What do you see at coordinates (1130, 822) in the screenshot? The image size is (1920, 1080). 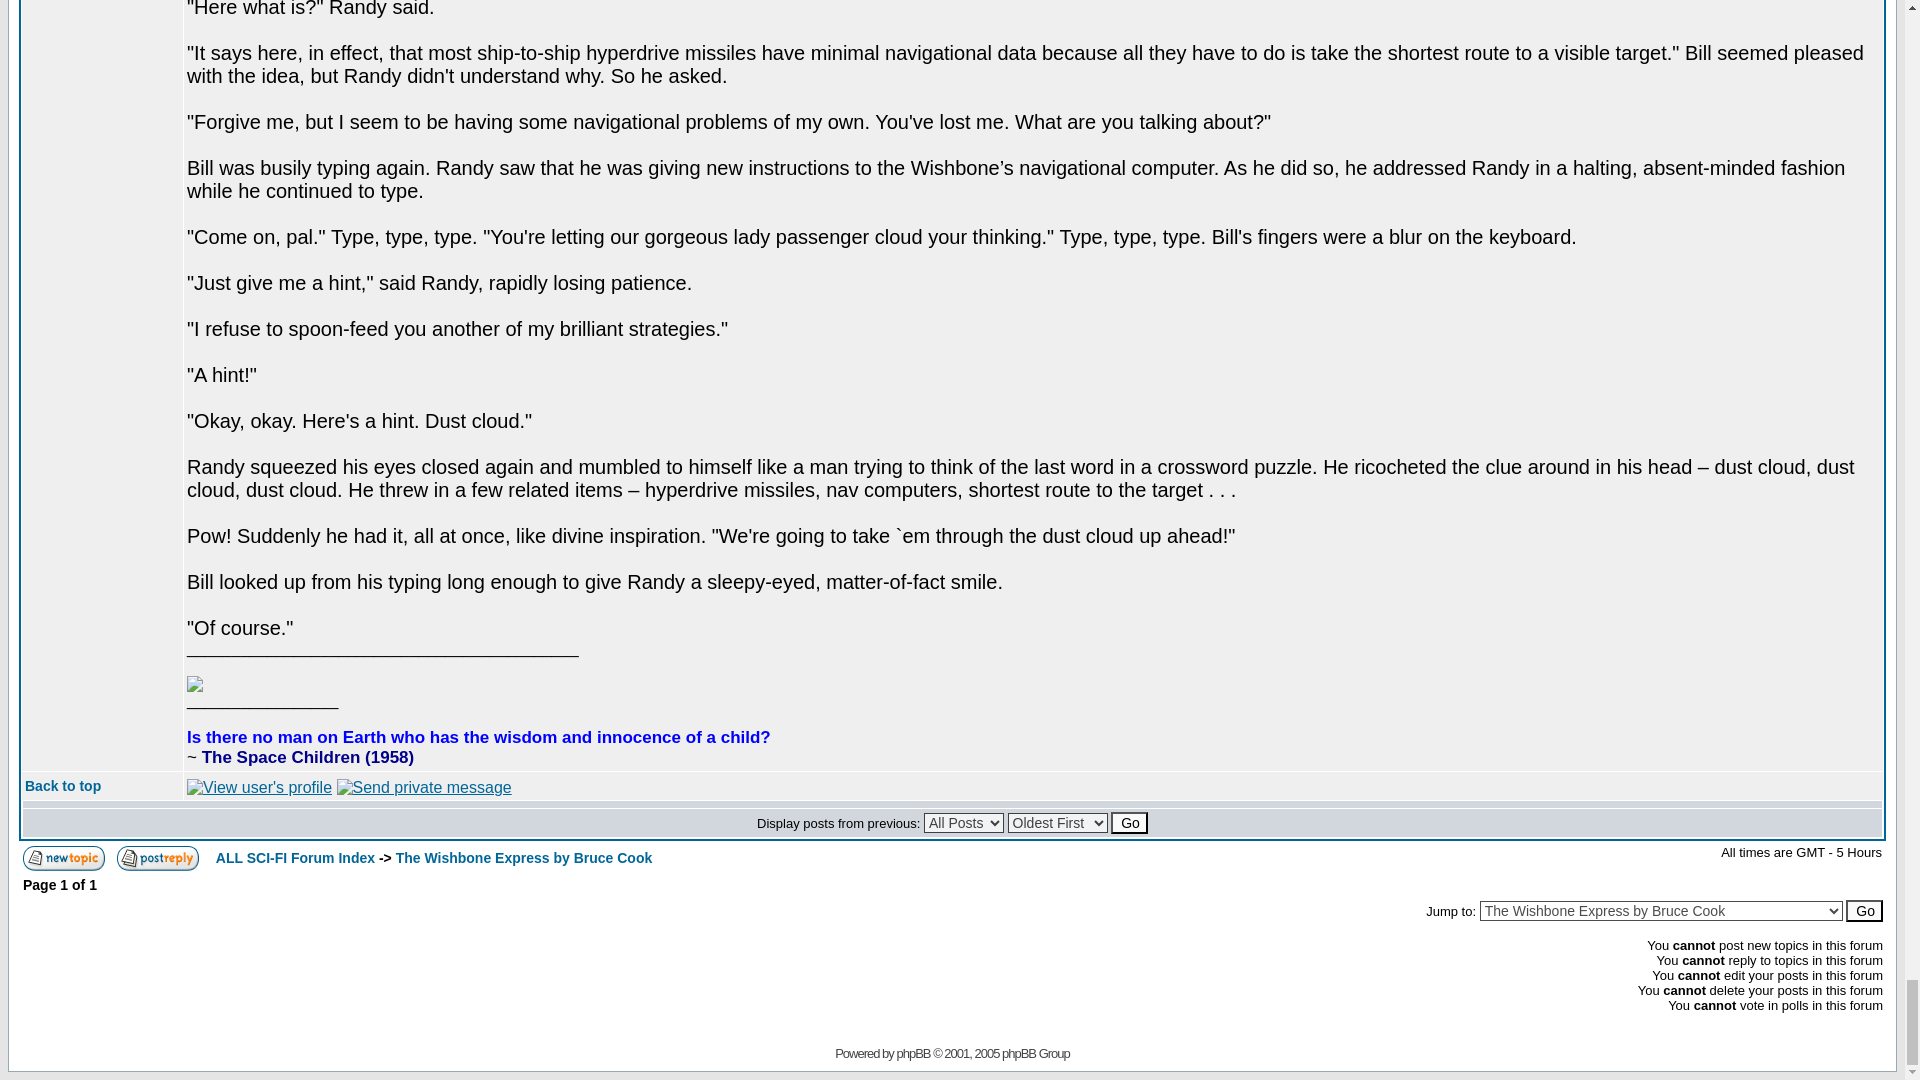 I see `Go` at bounding box center [1130, 822].